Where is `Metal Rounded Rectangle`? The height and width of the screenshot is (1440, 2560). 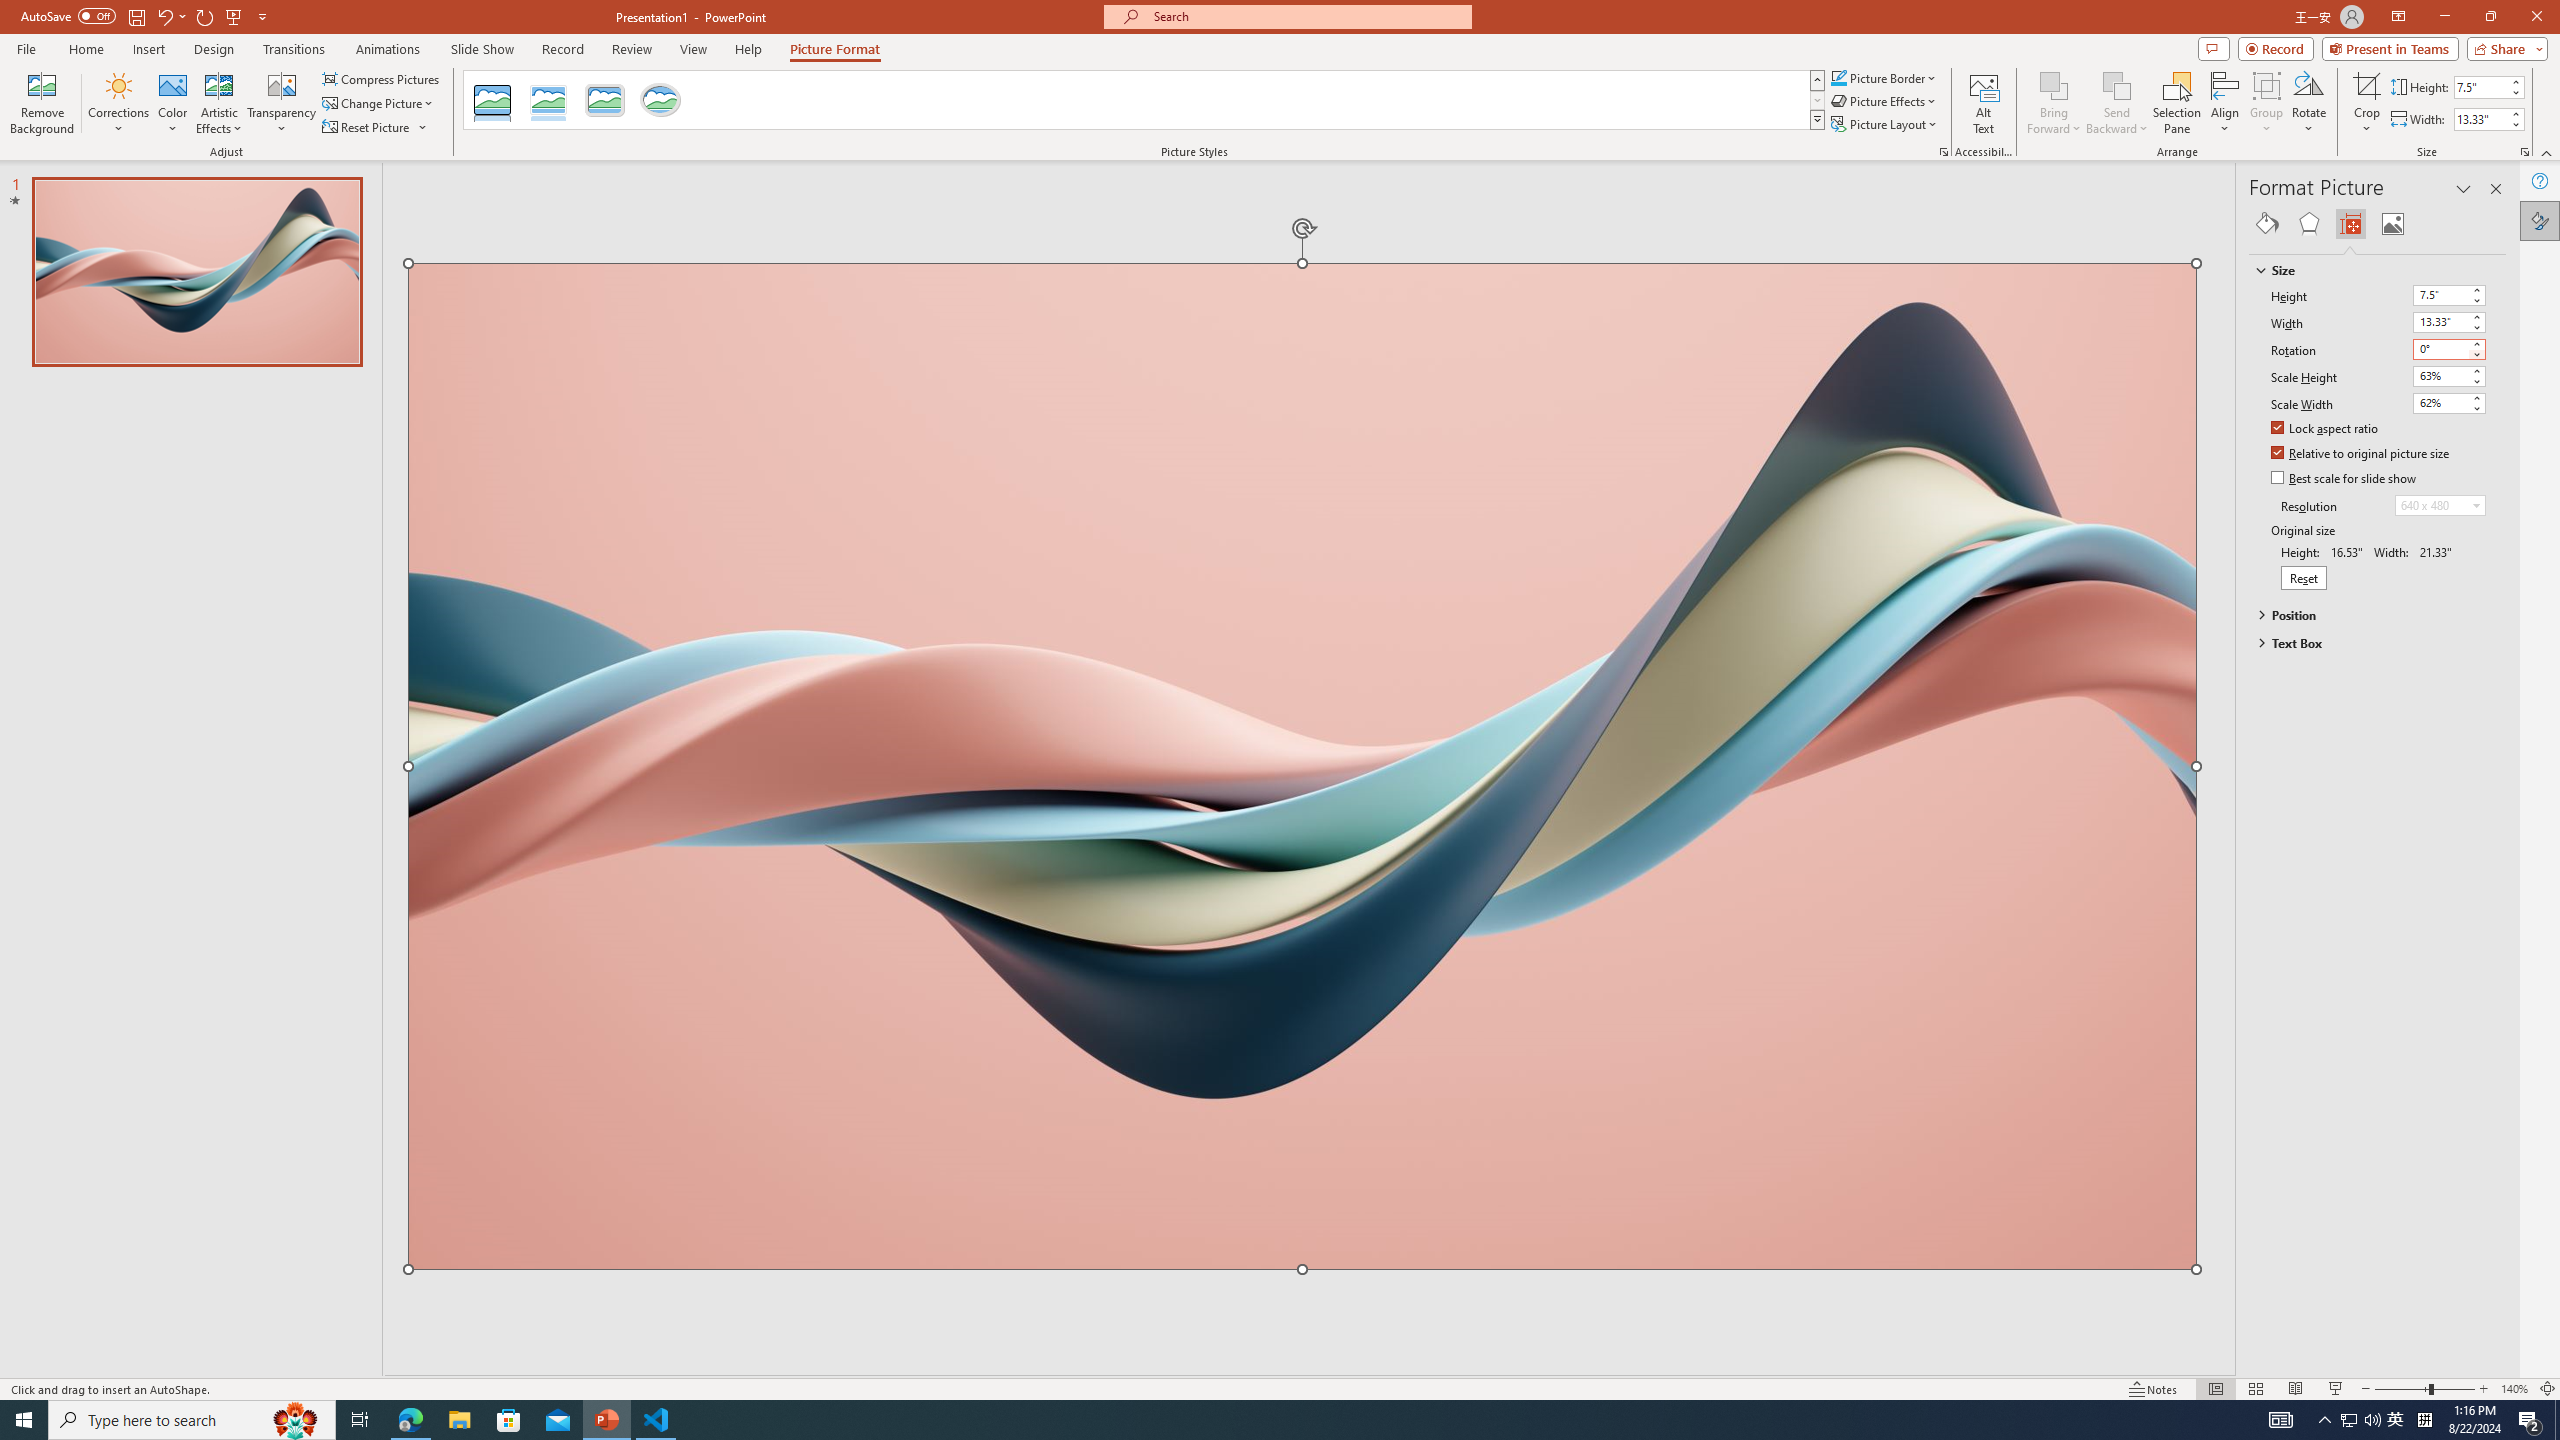 Metal Rounded Rectangle is located at coordinates (604, 100).